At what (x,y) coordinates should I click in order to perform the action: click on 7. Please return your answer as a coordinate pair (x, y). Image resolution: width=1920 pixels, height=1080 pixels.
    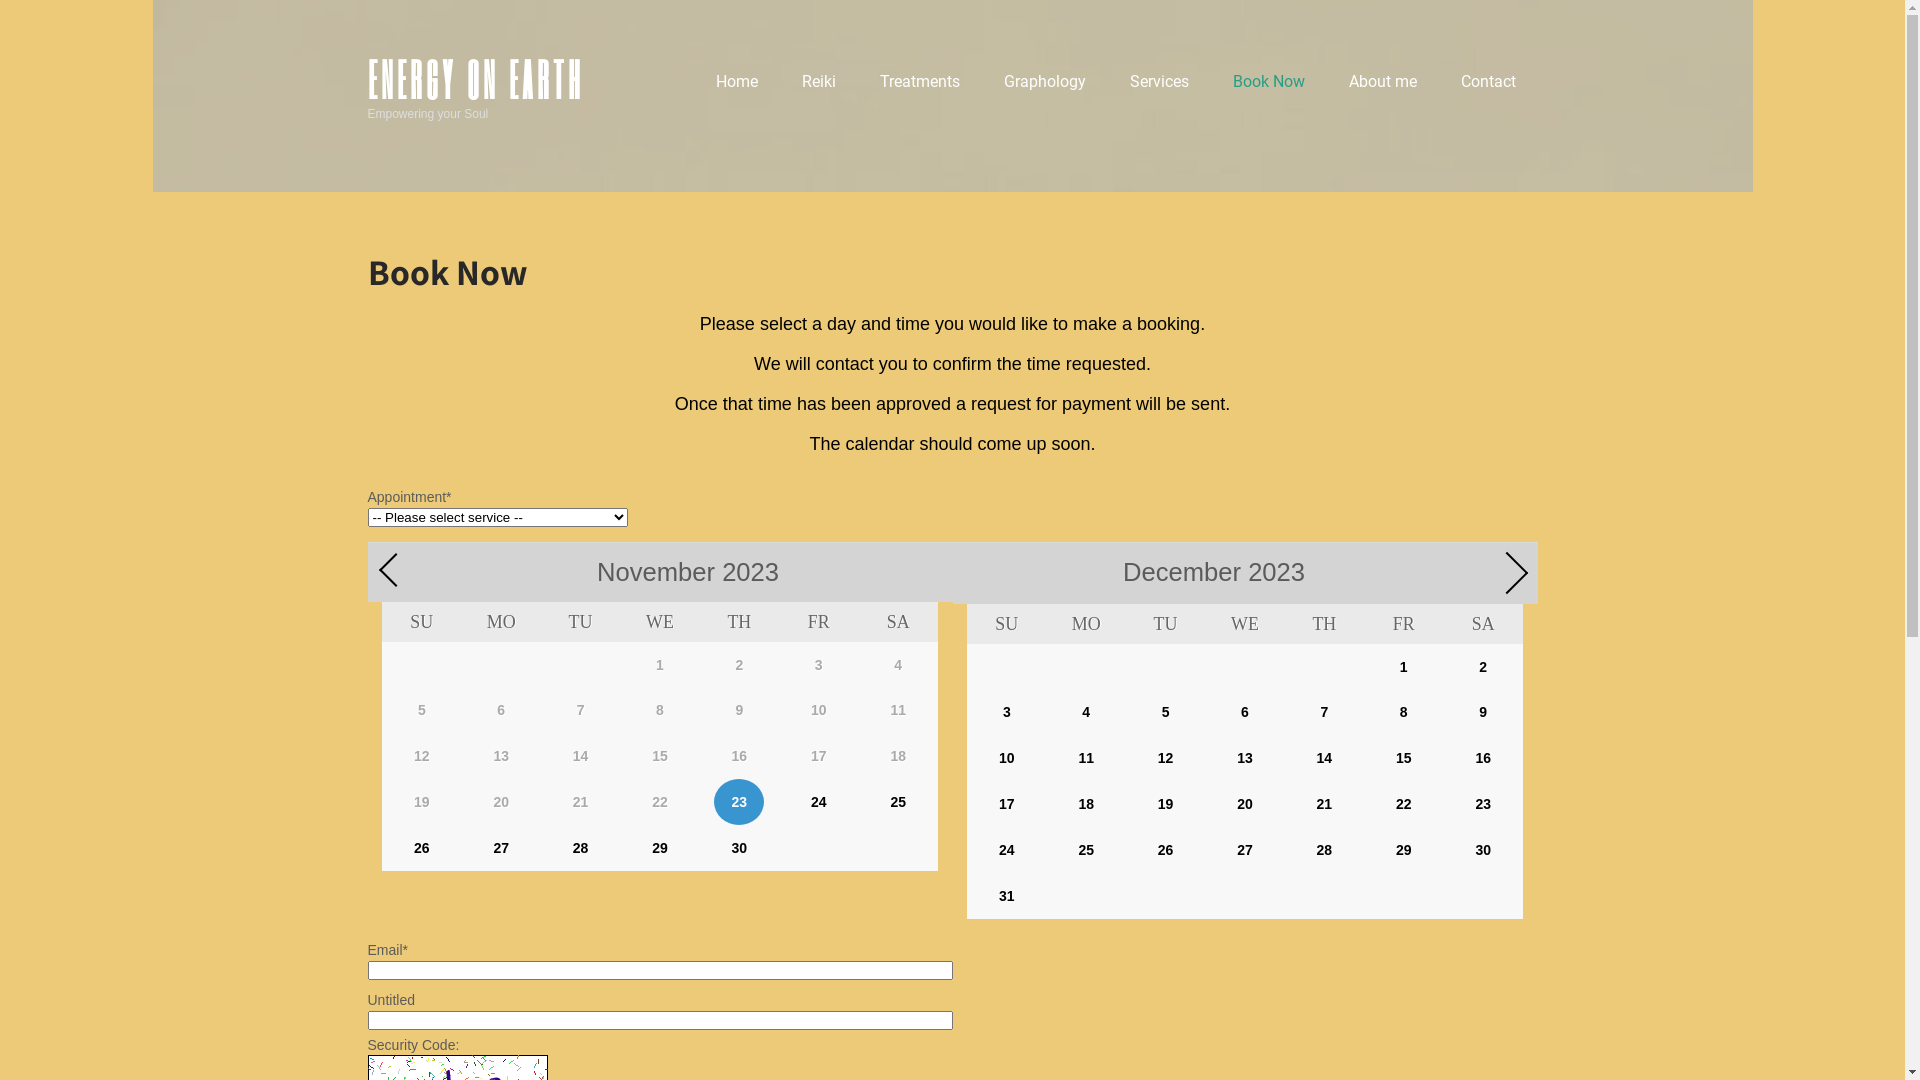
    Looking at the image, I should click on (1324, 713).